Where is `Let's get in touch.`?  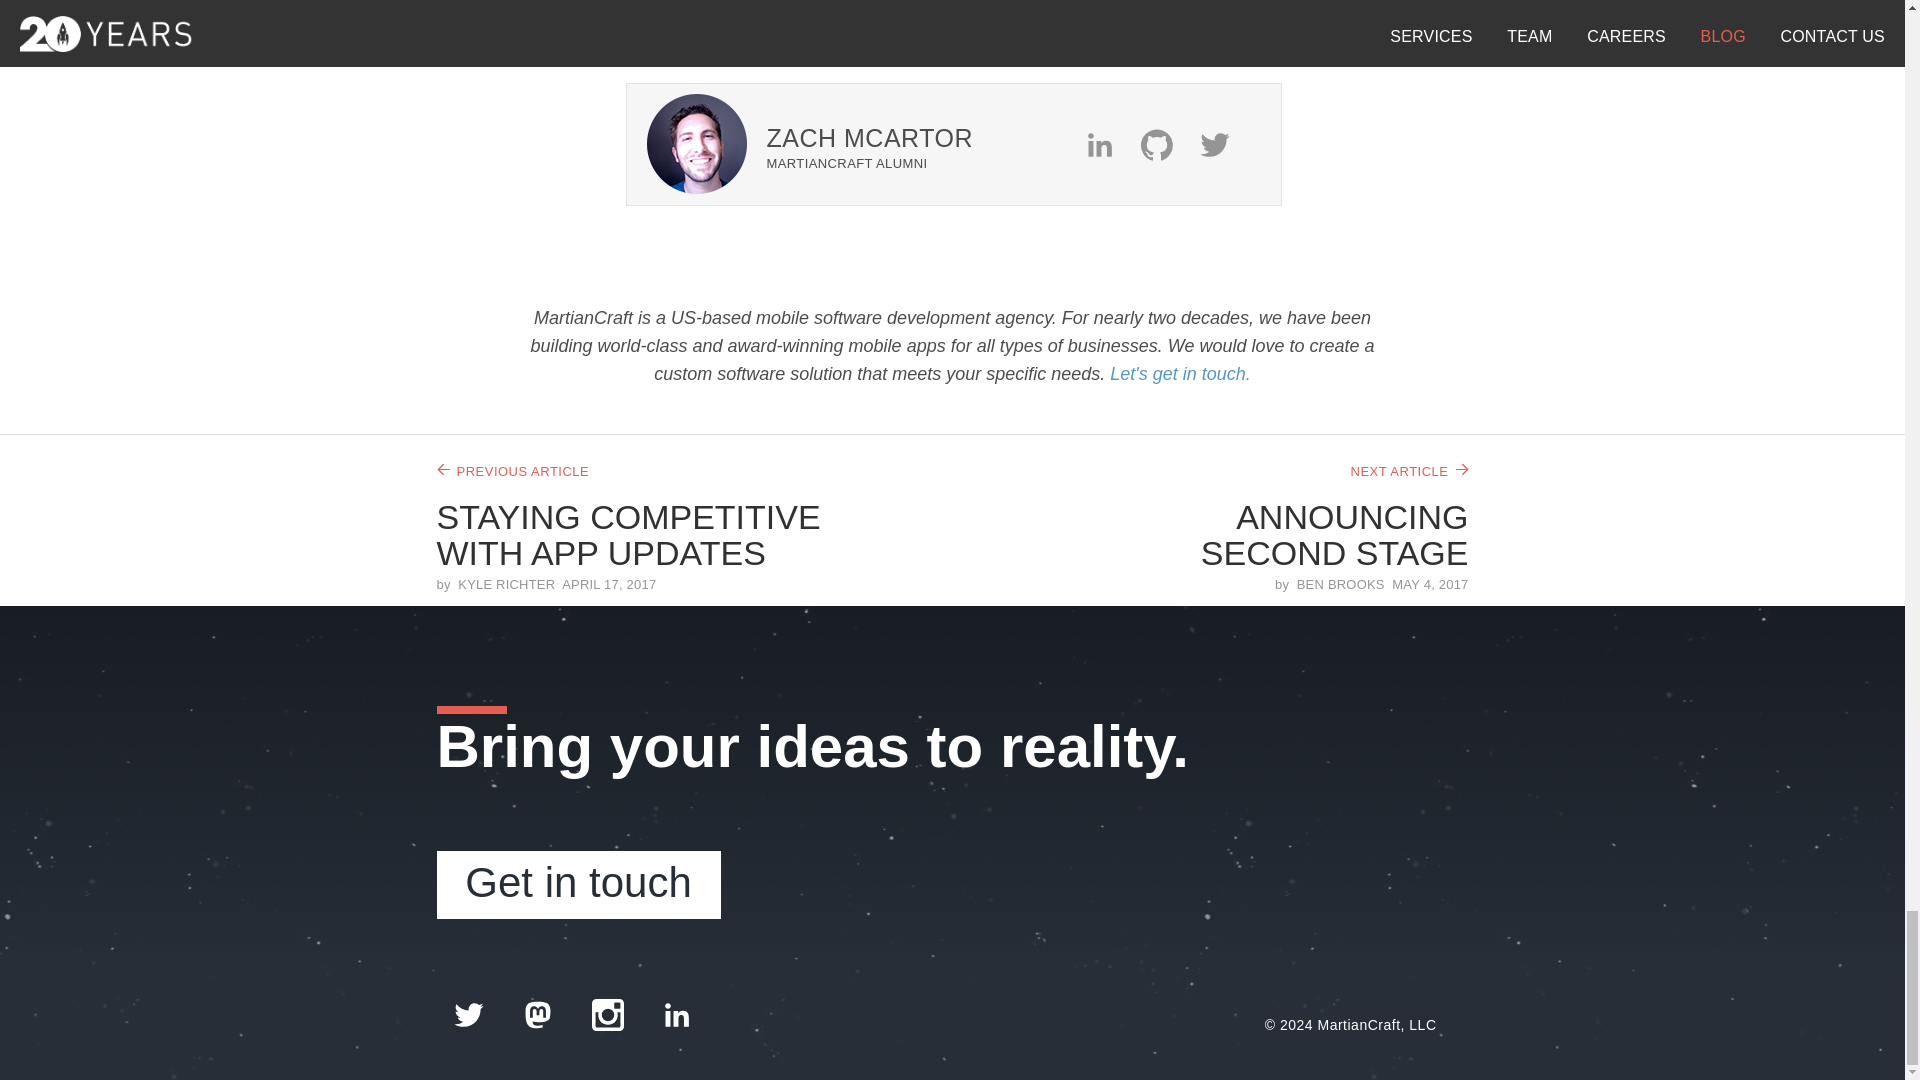 Let's get in touch. is located at coordinates (1180, 374).